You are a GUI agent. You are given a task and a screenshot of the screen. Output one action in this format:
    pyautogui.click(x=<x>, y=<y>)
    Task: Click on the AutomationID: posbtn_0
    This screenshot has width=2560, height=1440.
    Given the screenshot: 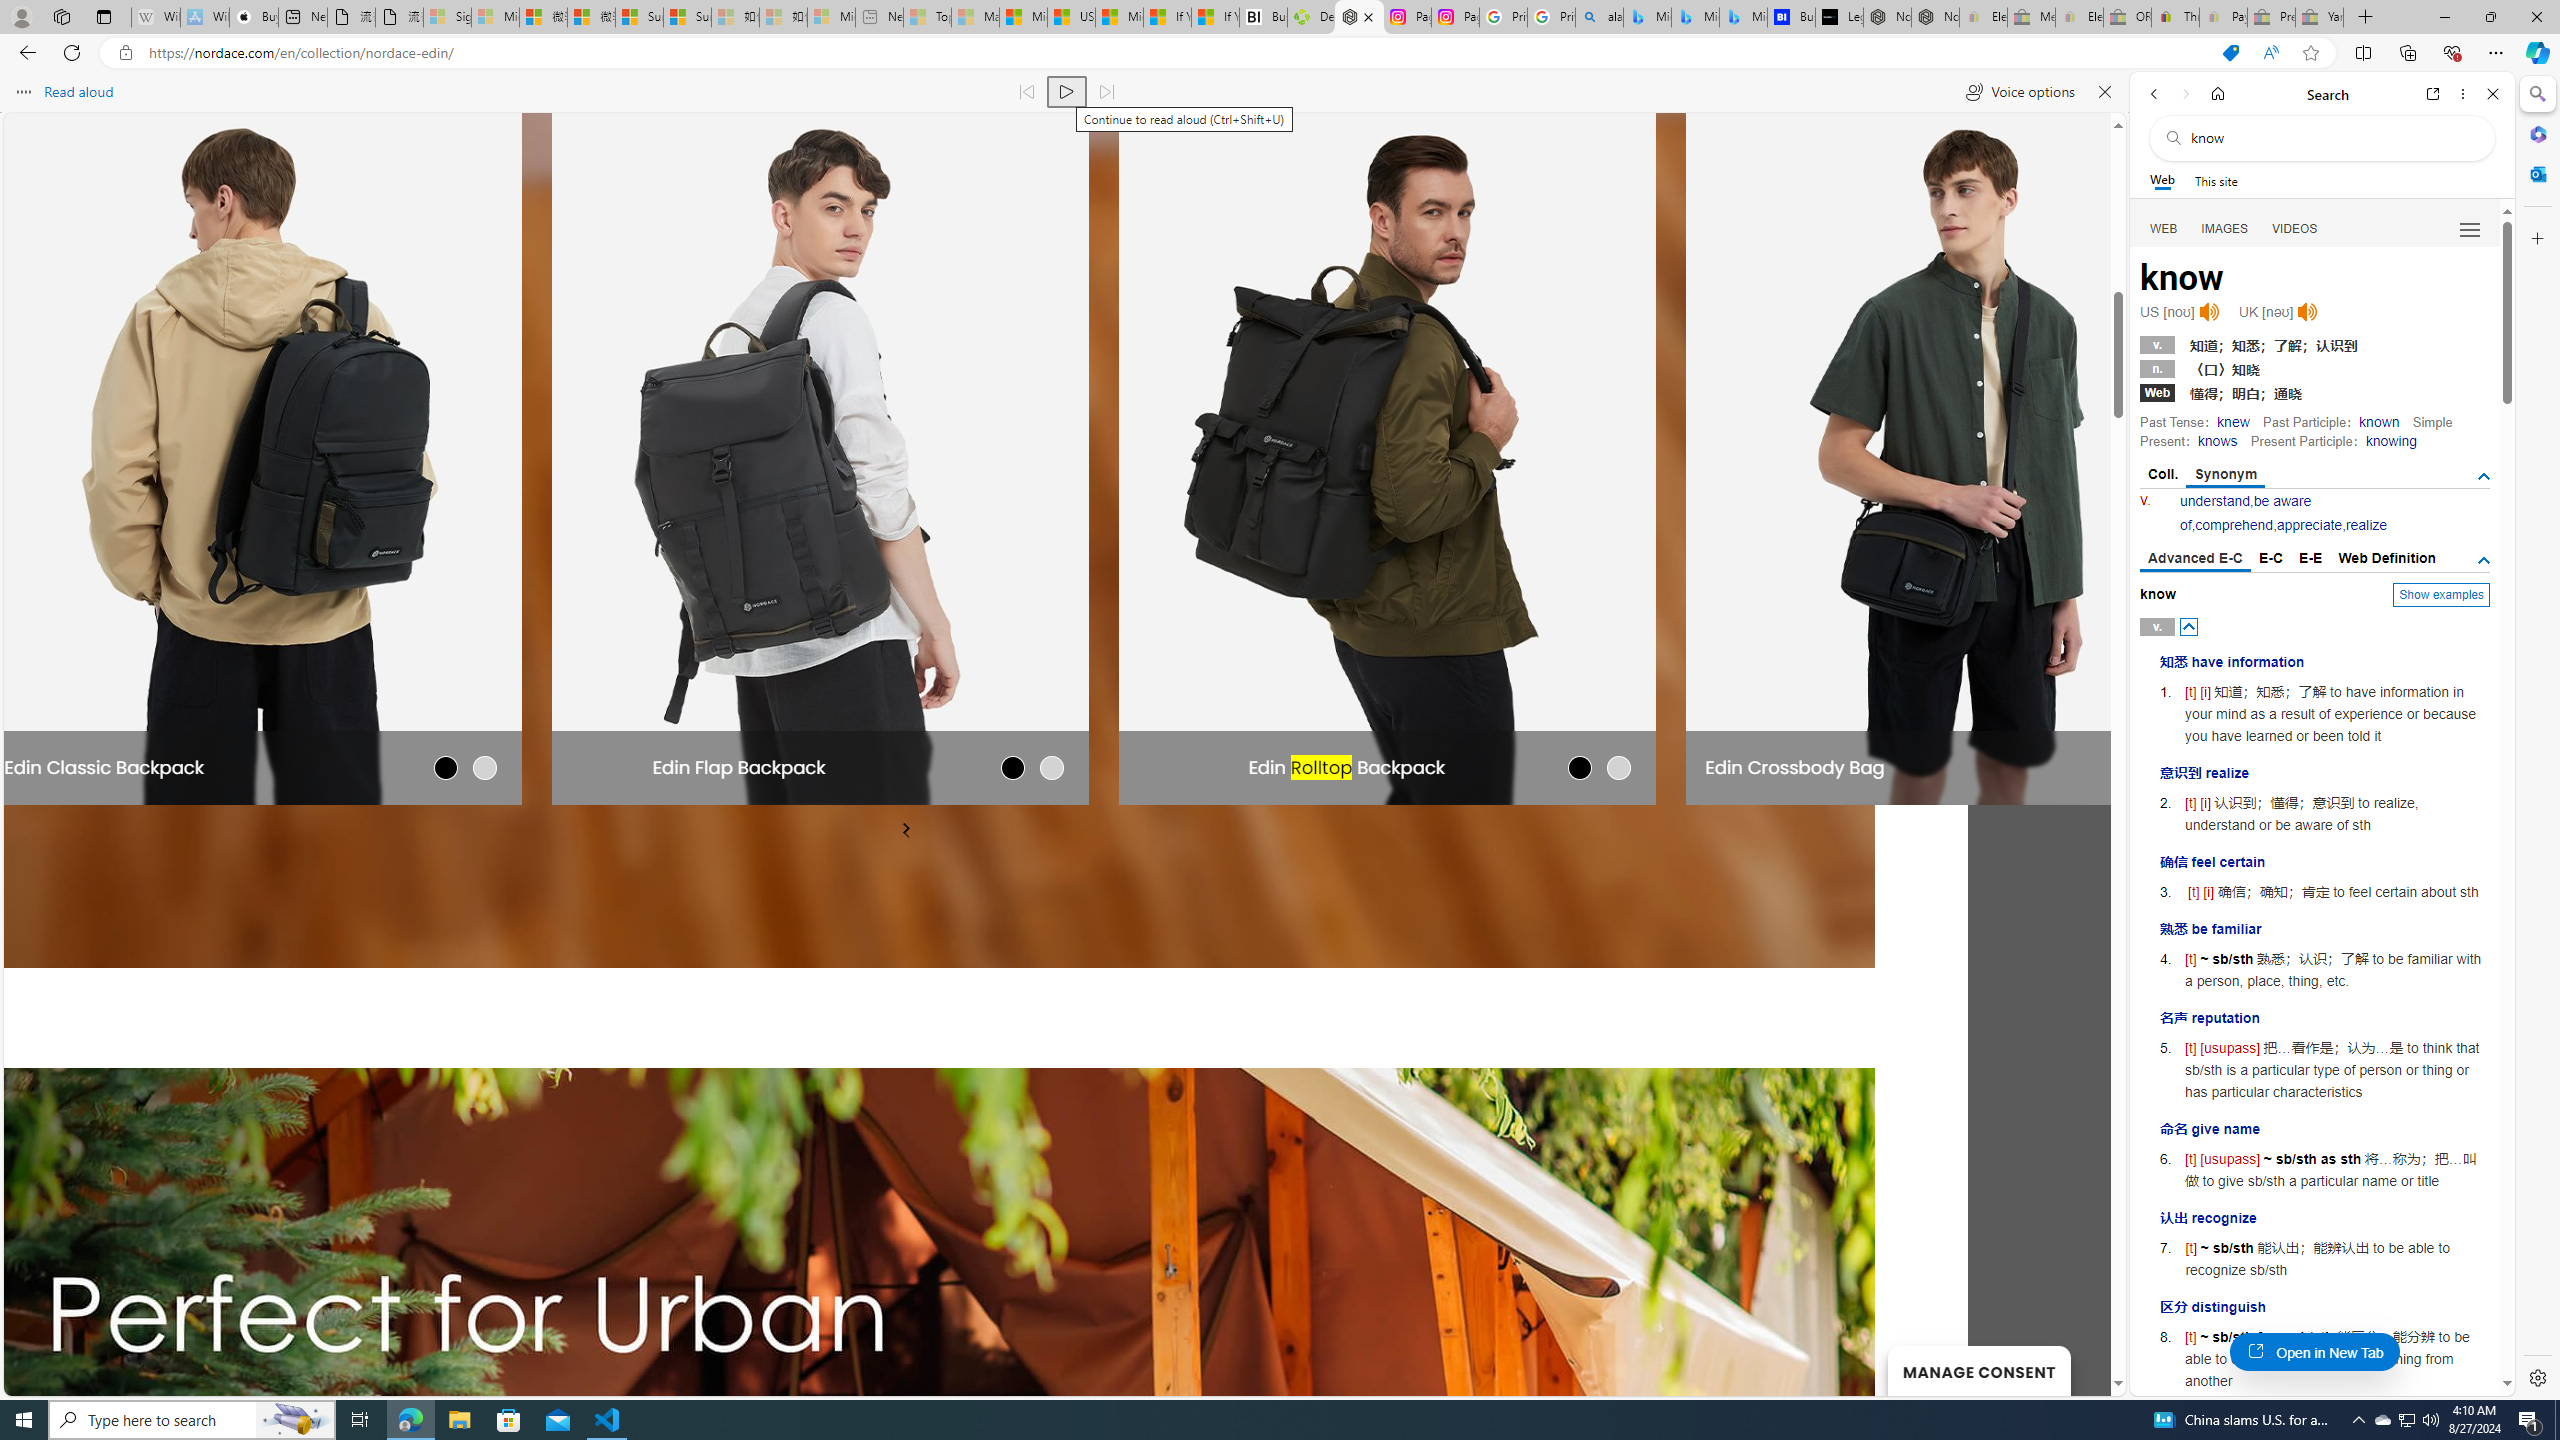 What is the action you would take?
    pyautogui.click(x=2190, y=626)
    